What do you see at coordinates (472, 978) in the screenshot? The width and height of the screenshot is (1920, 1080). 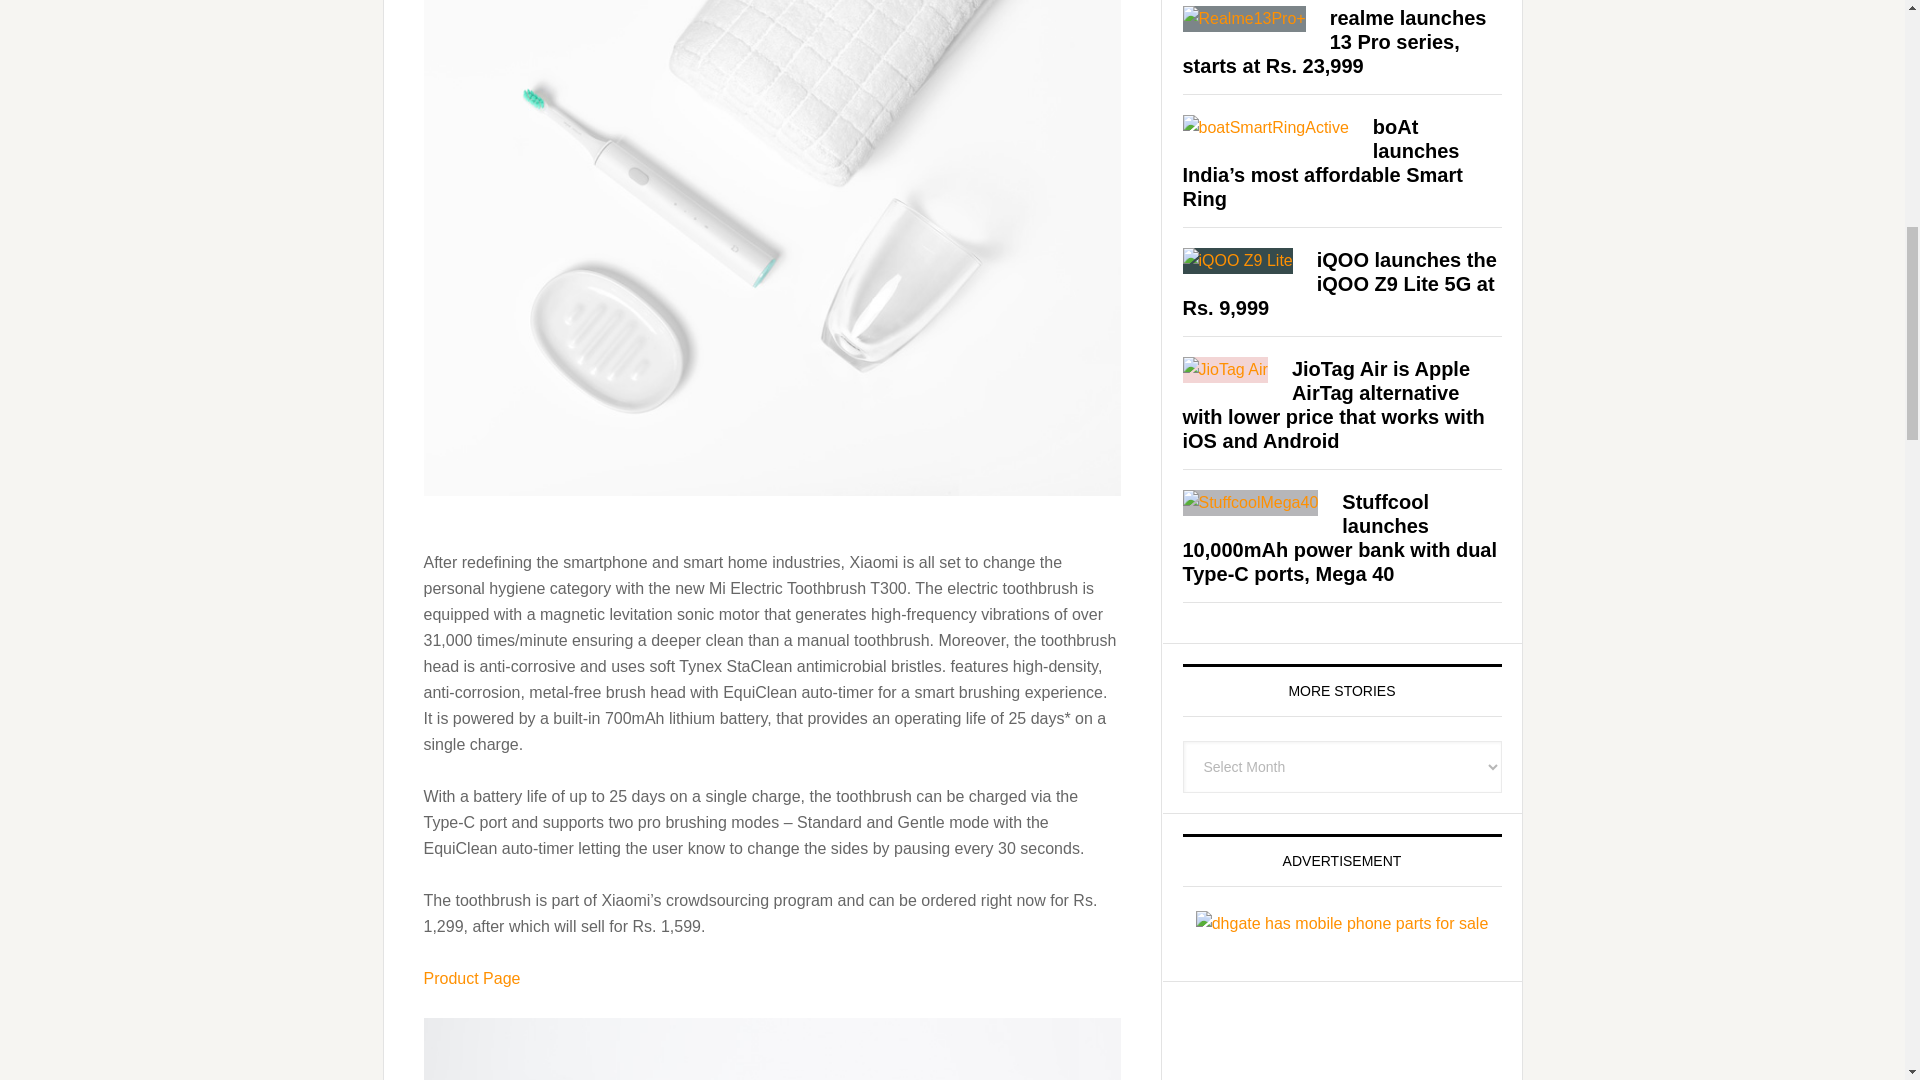 I see `Product Page` at bounding box center [472, 978].